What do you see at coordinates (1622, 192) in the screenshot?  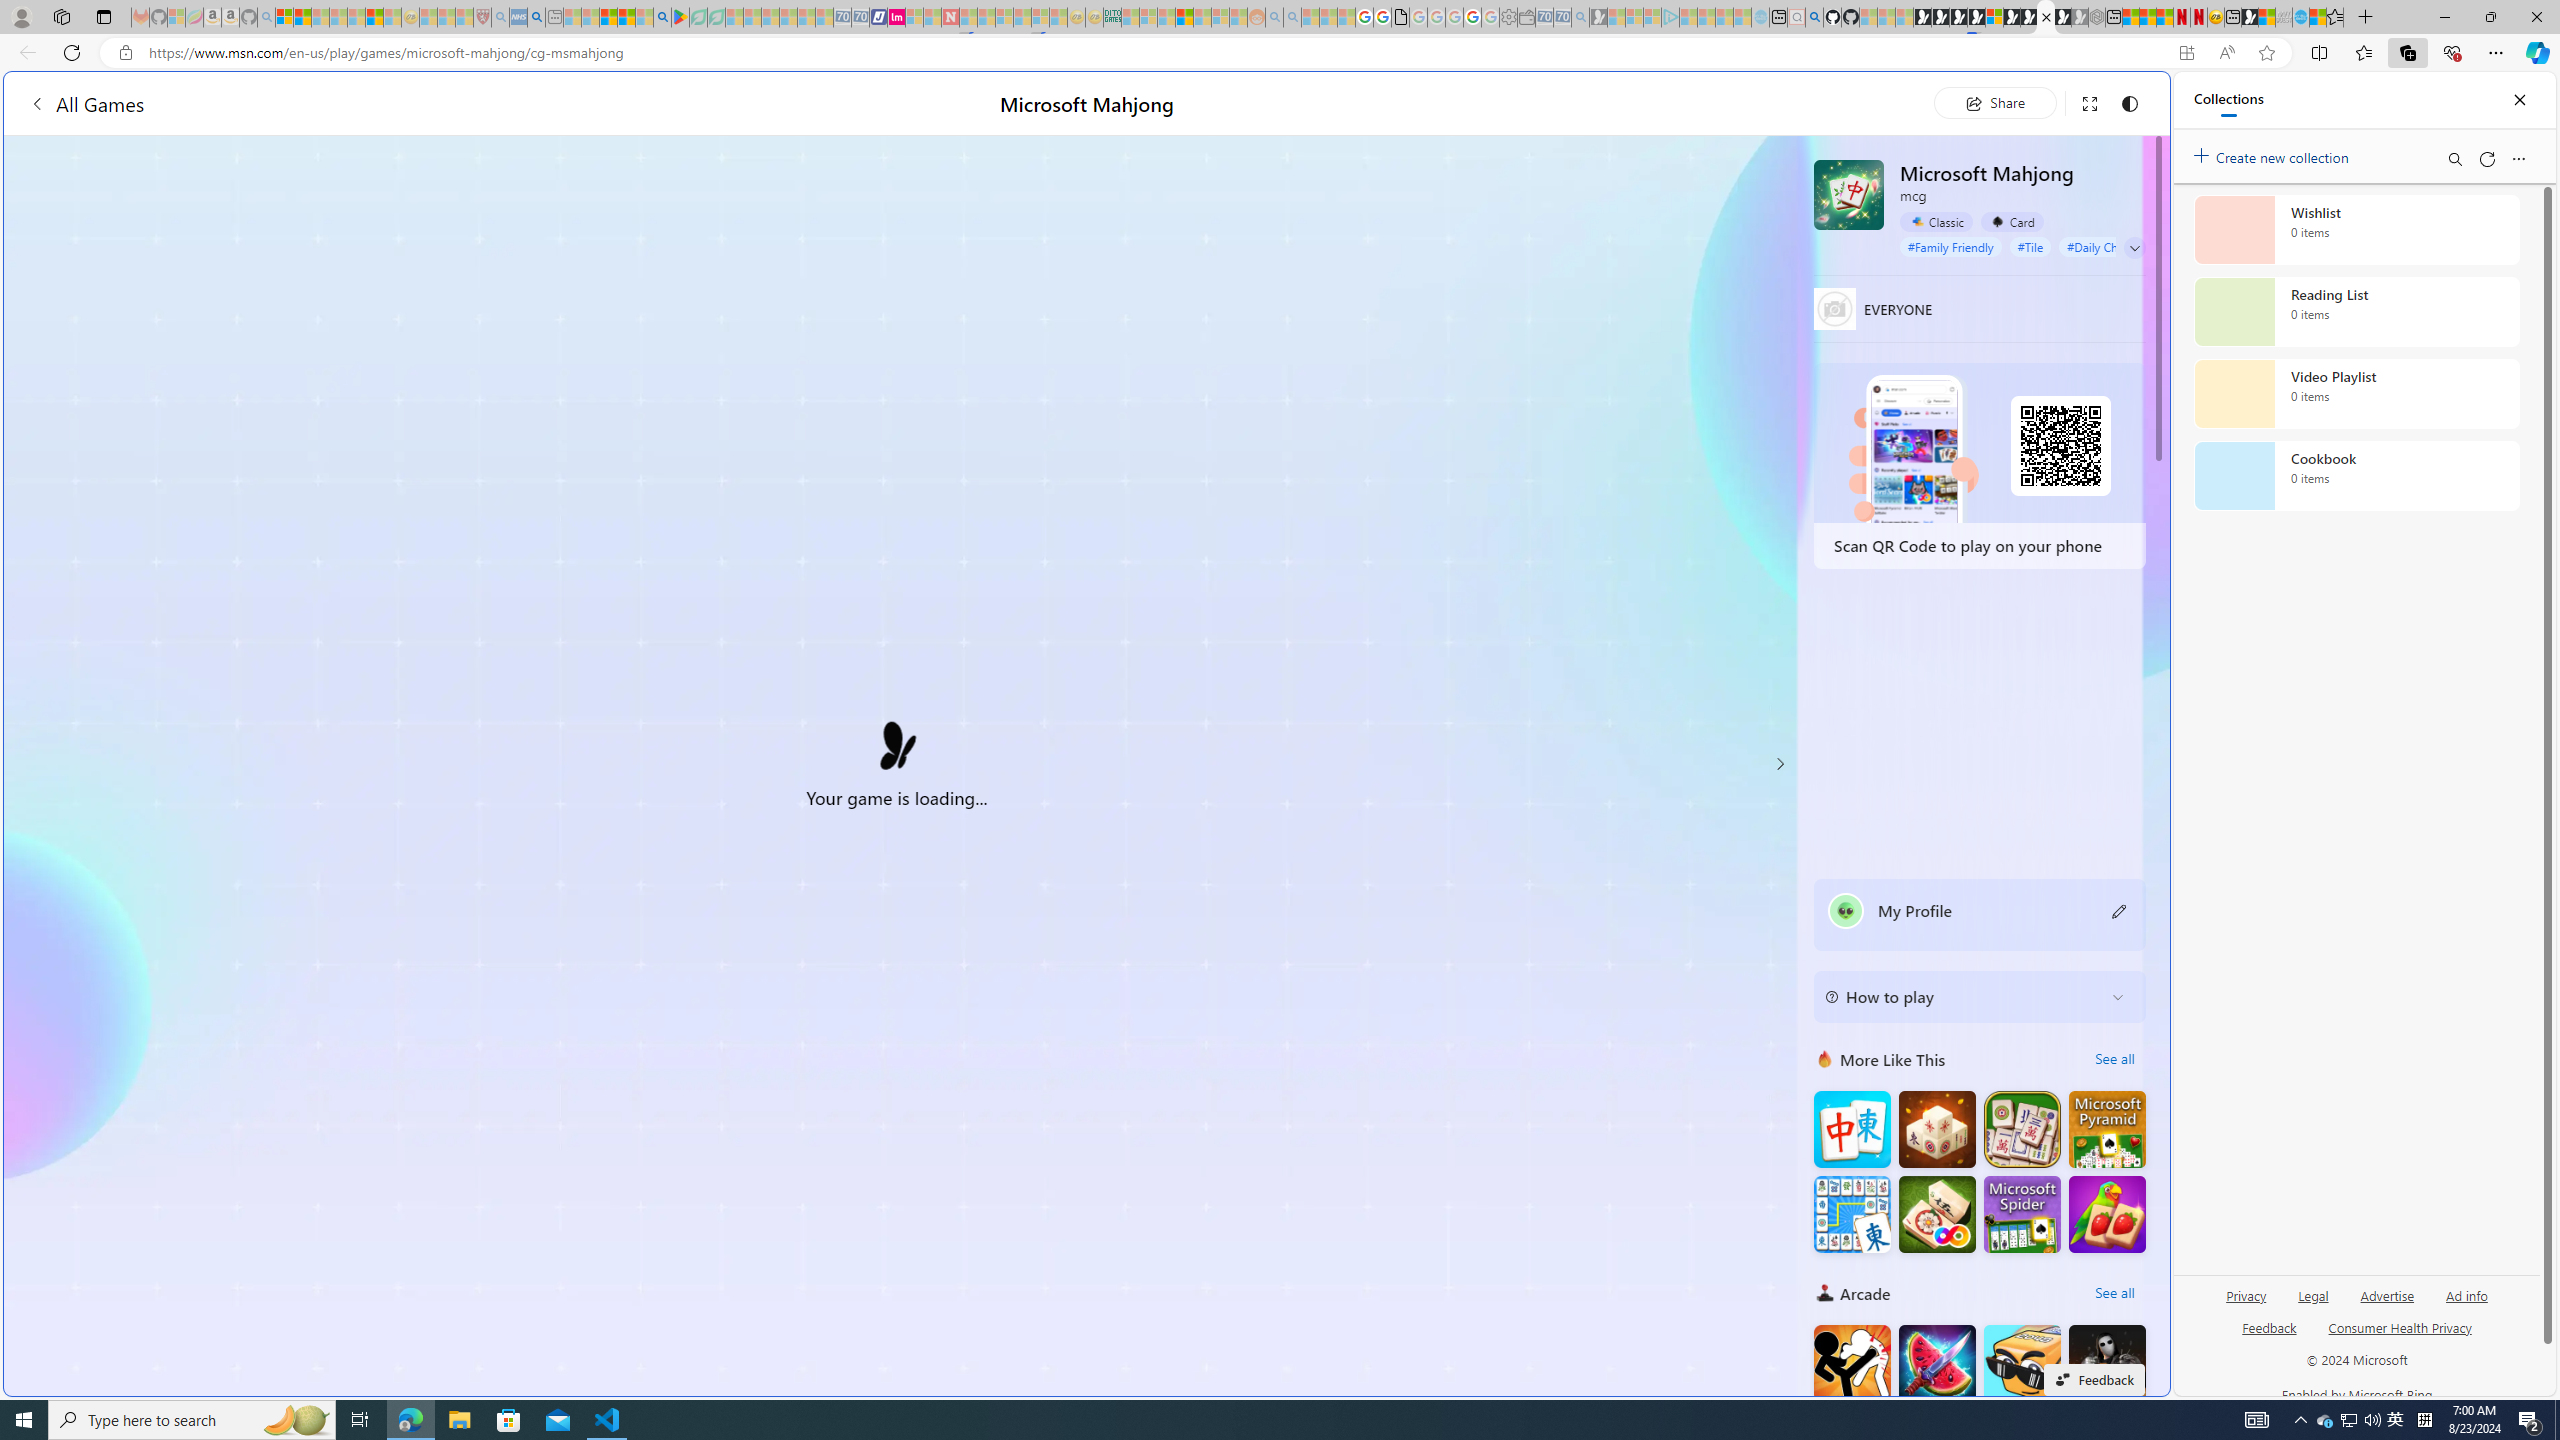 I see `Search or enter web address` at bounding box center [1622, 192].